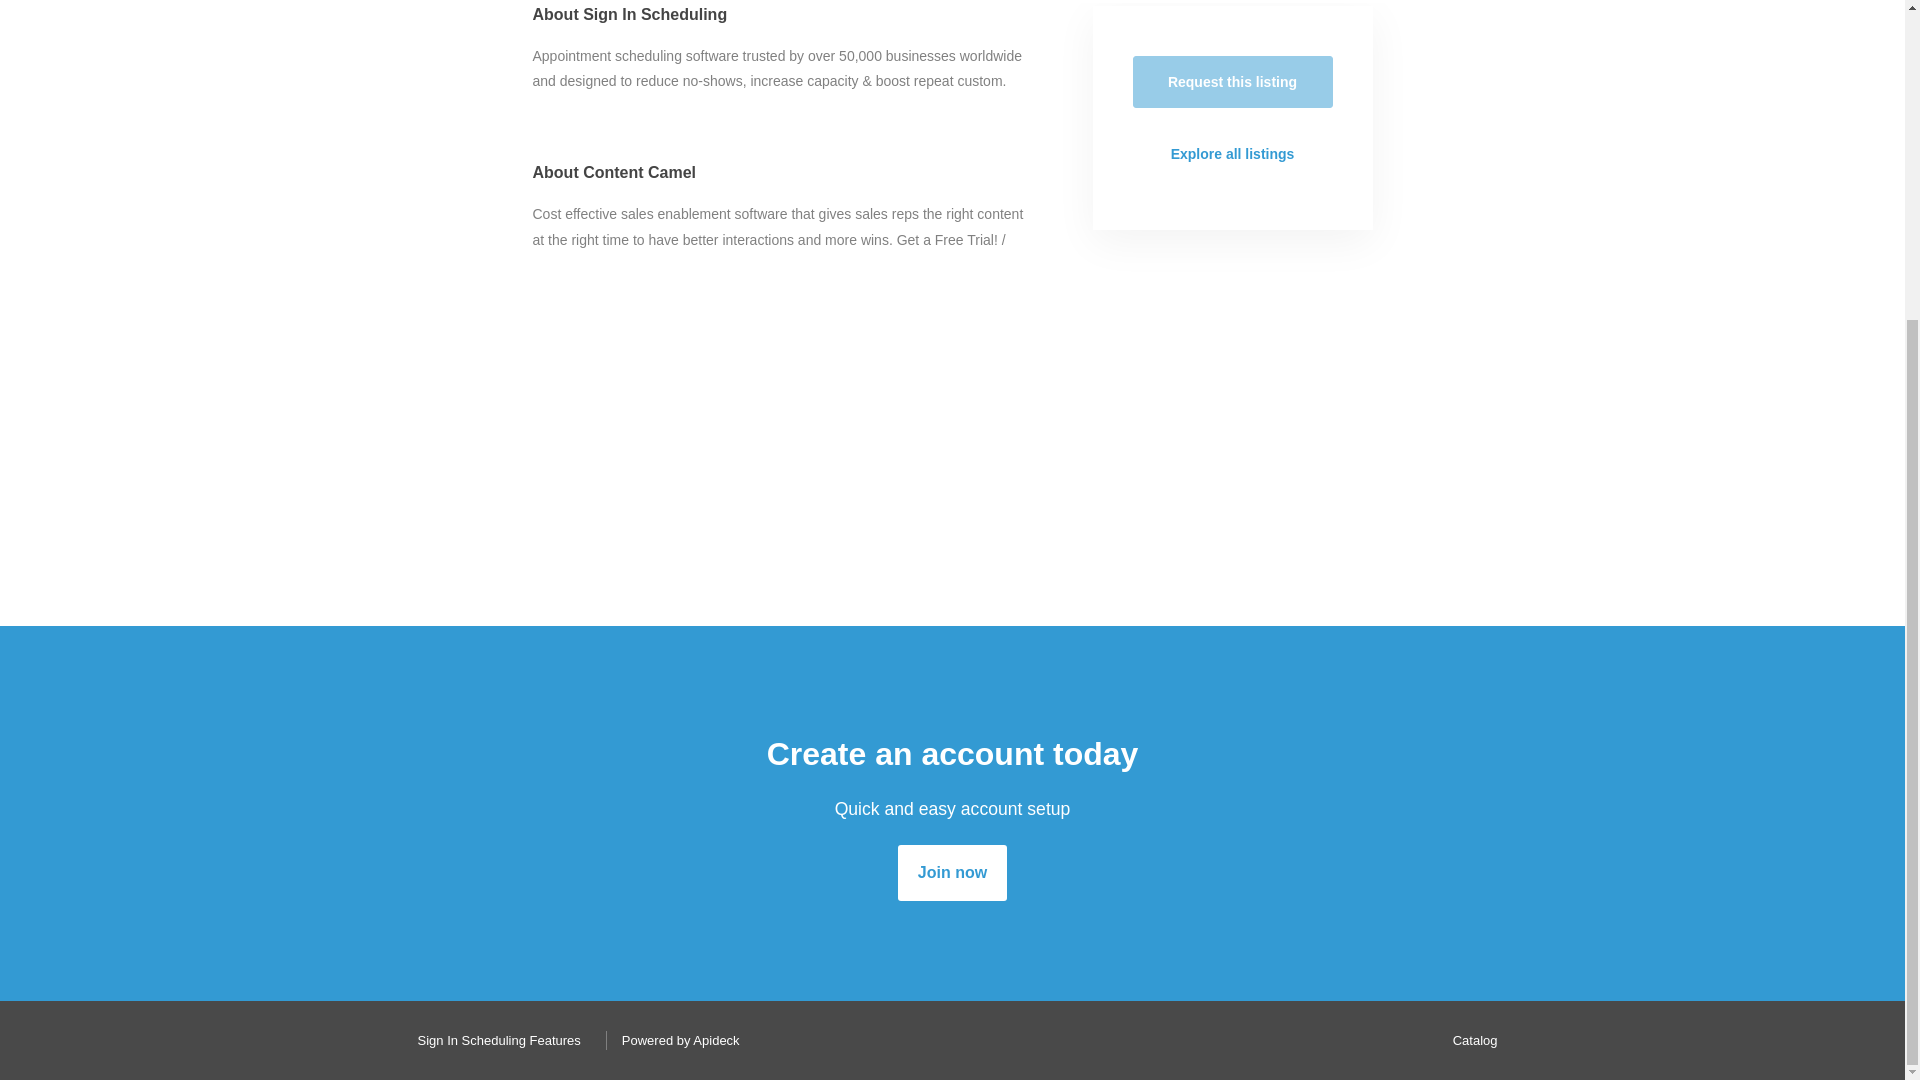  What do you see at coordinates (1232, 154) in the screenshot?
I see `Explore all listings` at bounding box center [1232, 154].